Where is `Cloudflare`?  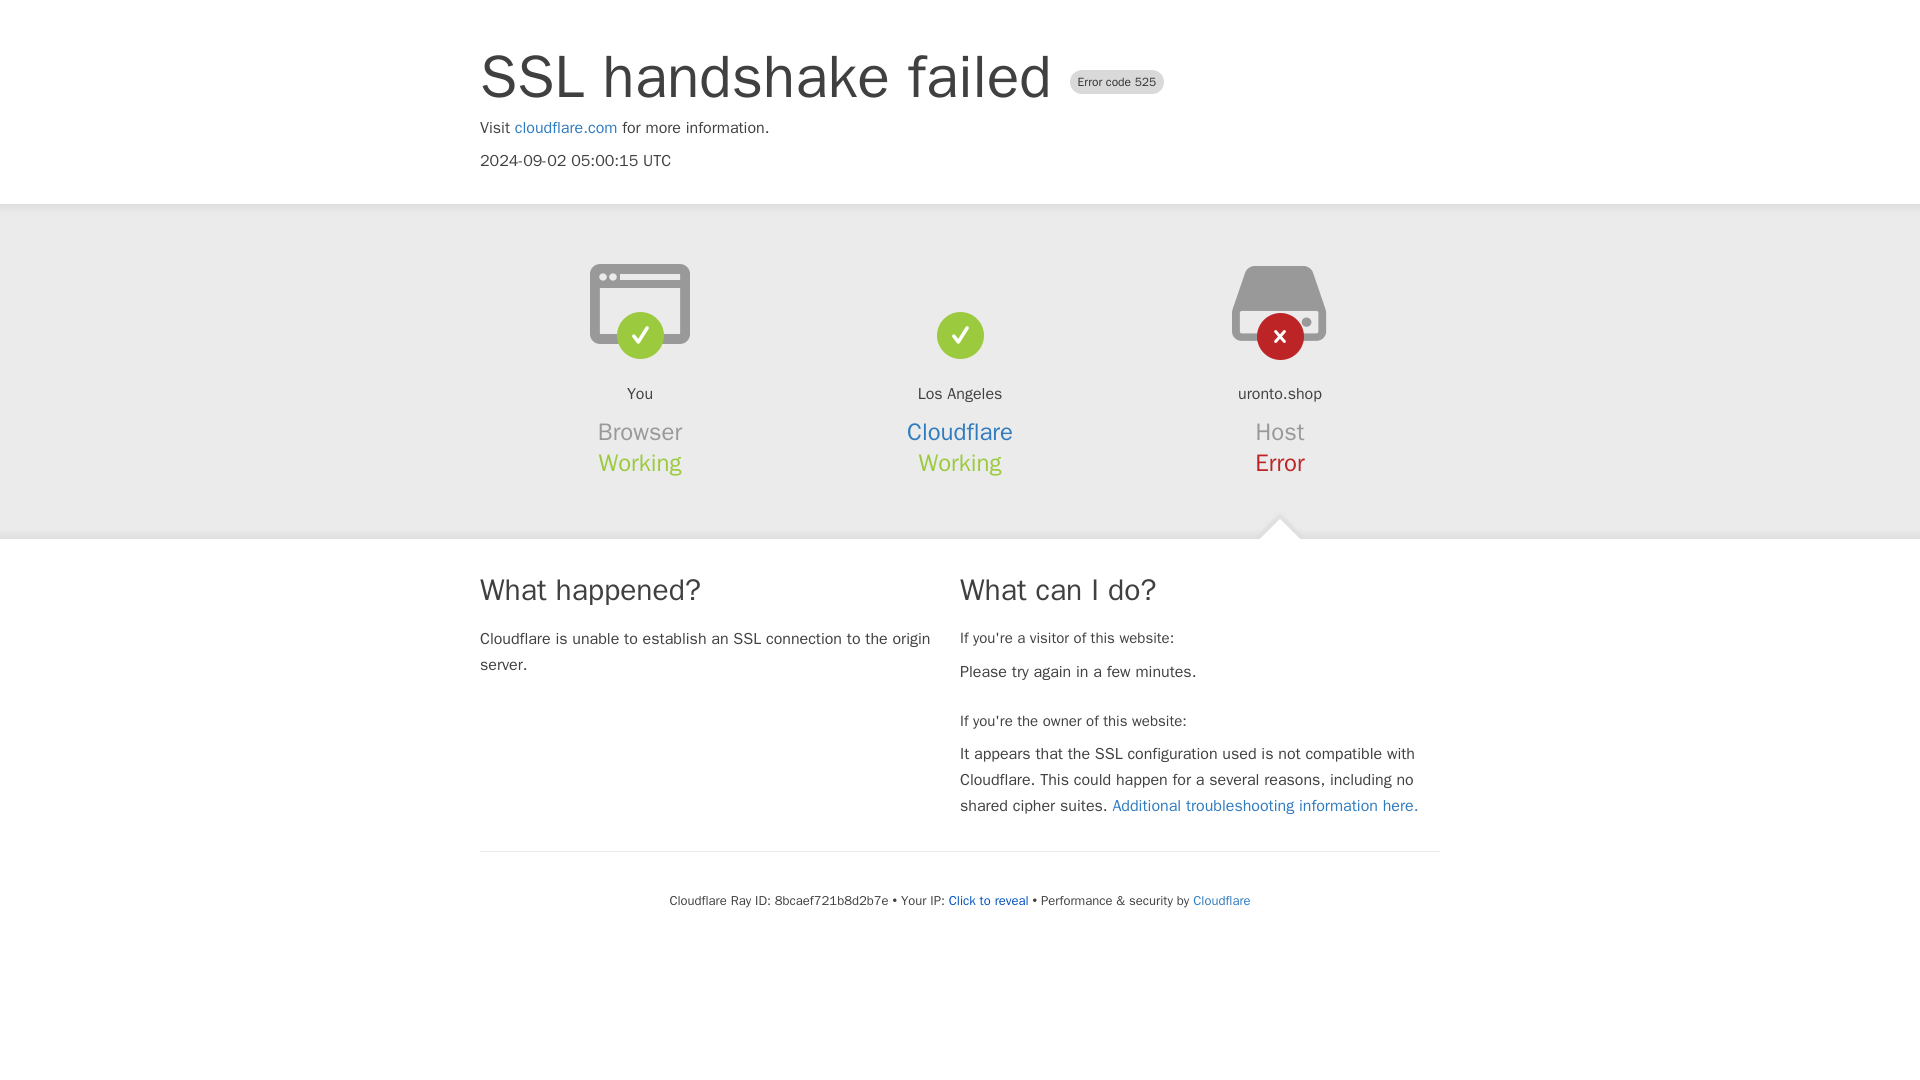 Cloudflare is located at coordinates (1220, 900).